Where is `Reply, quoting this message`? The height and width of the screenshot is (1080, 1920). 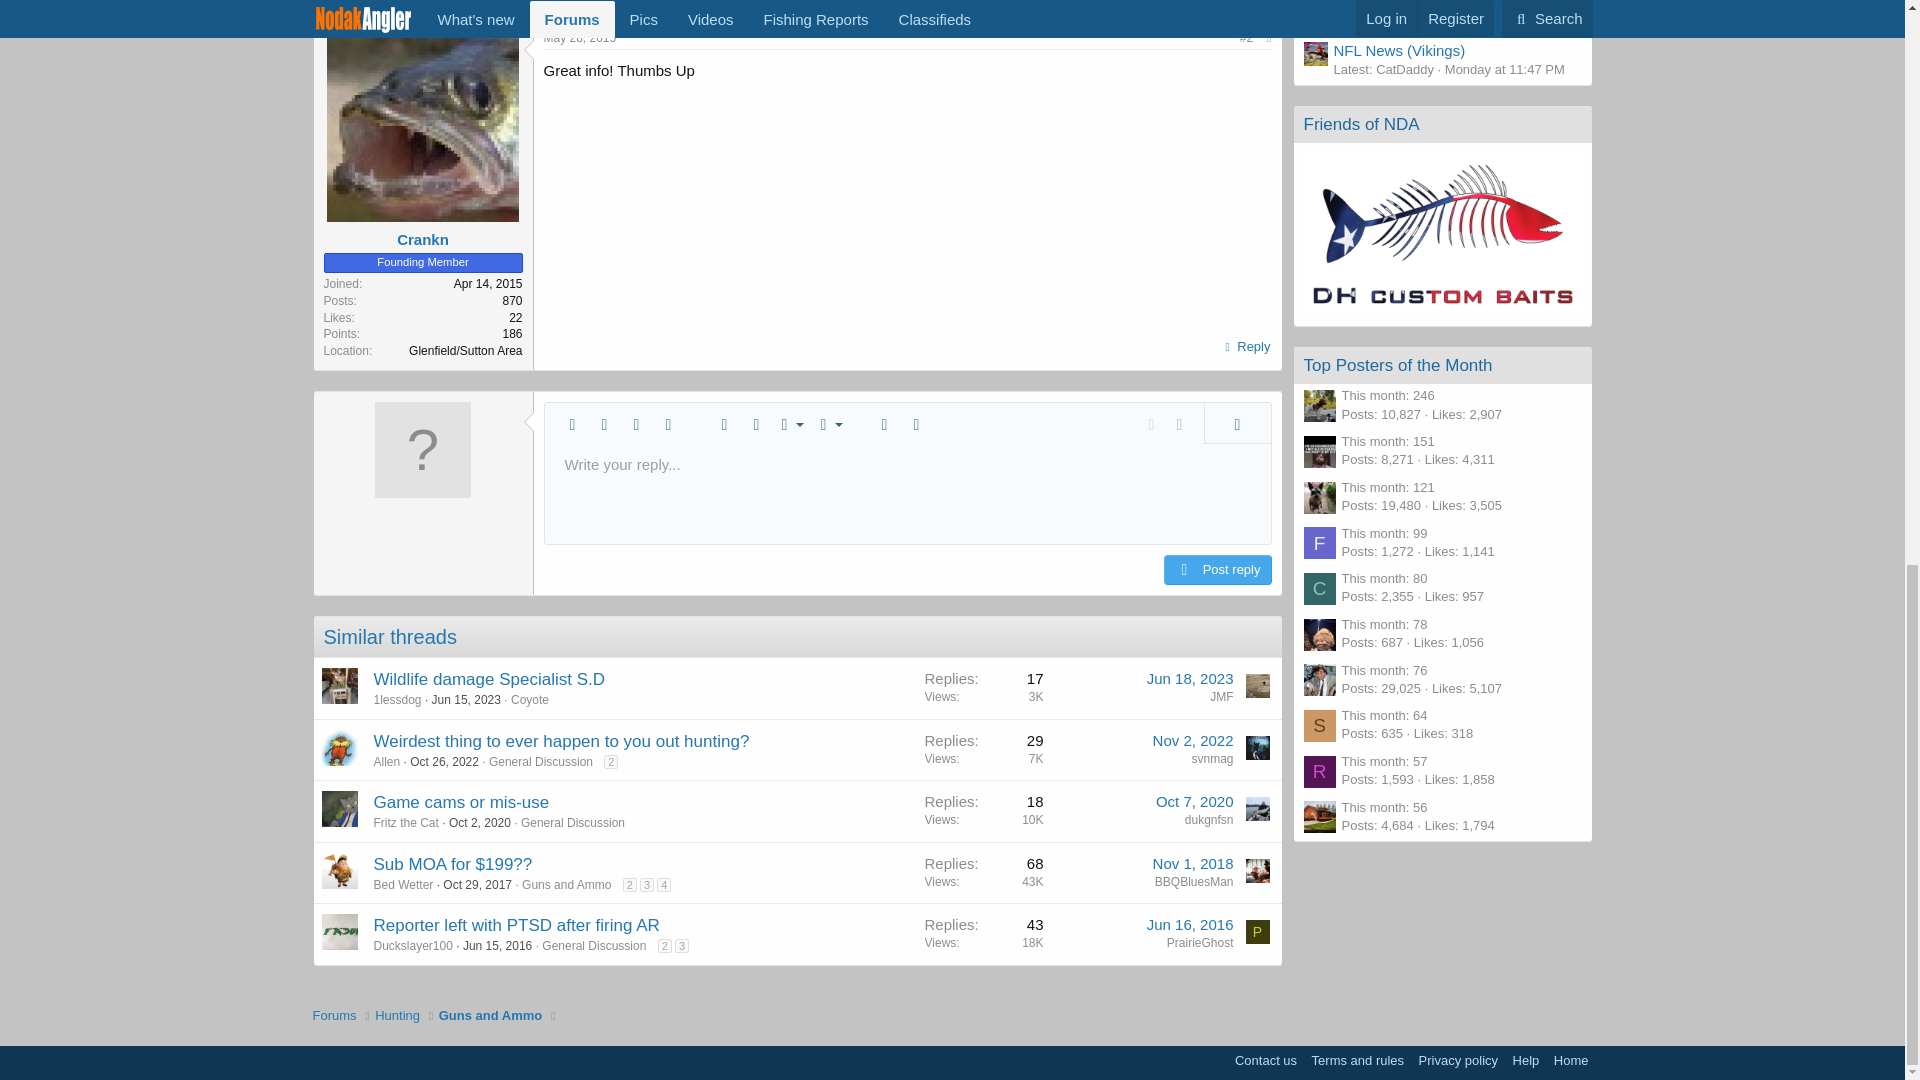 Reply, quoting this message is located at coordinates (1246, 346).